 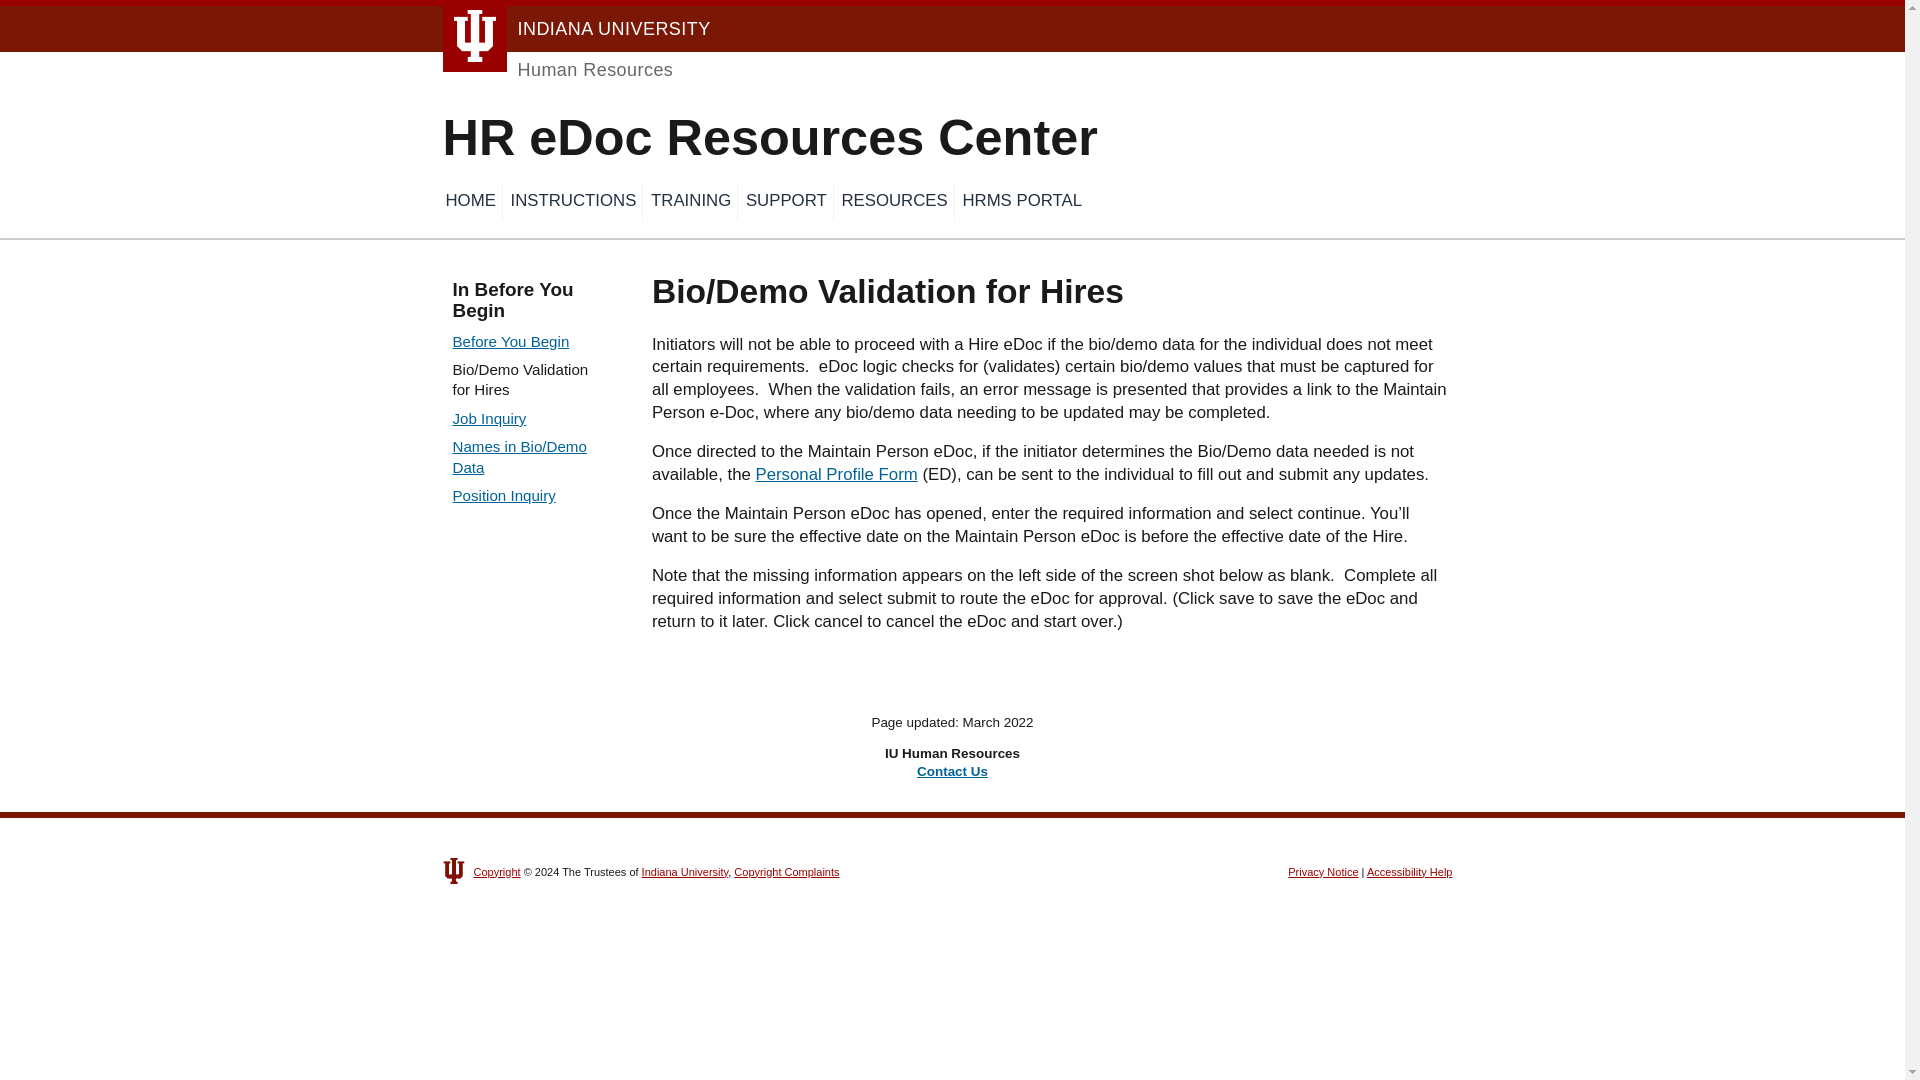 I want to click on Accessibility Help, so click(x=1410, y=872).